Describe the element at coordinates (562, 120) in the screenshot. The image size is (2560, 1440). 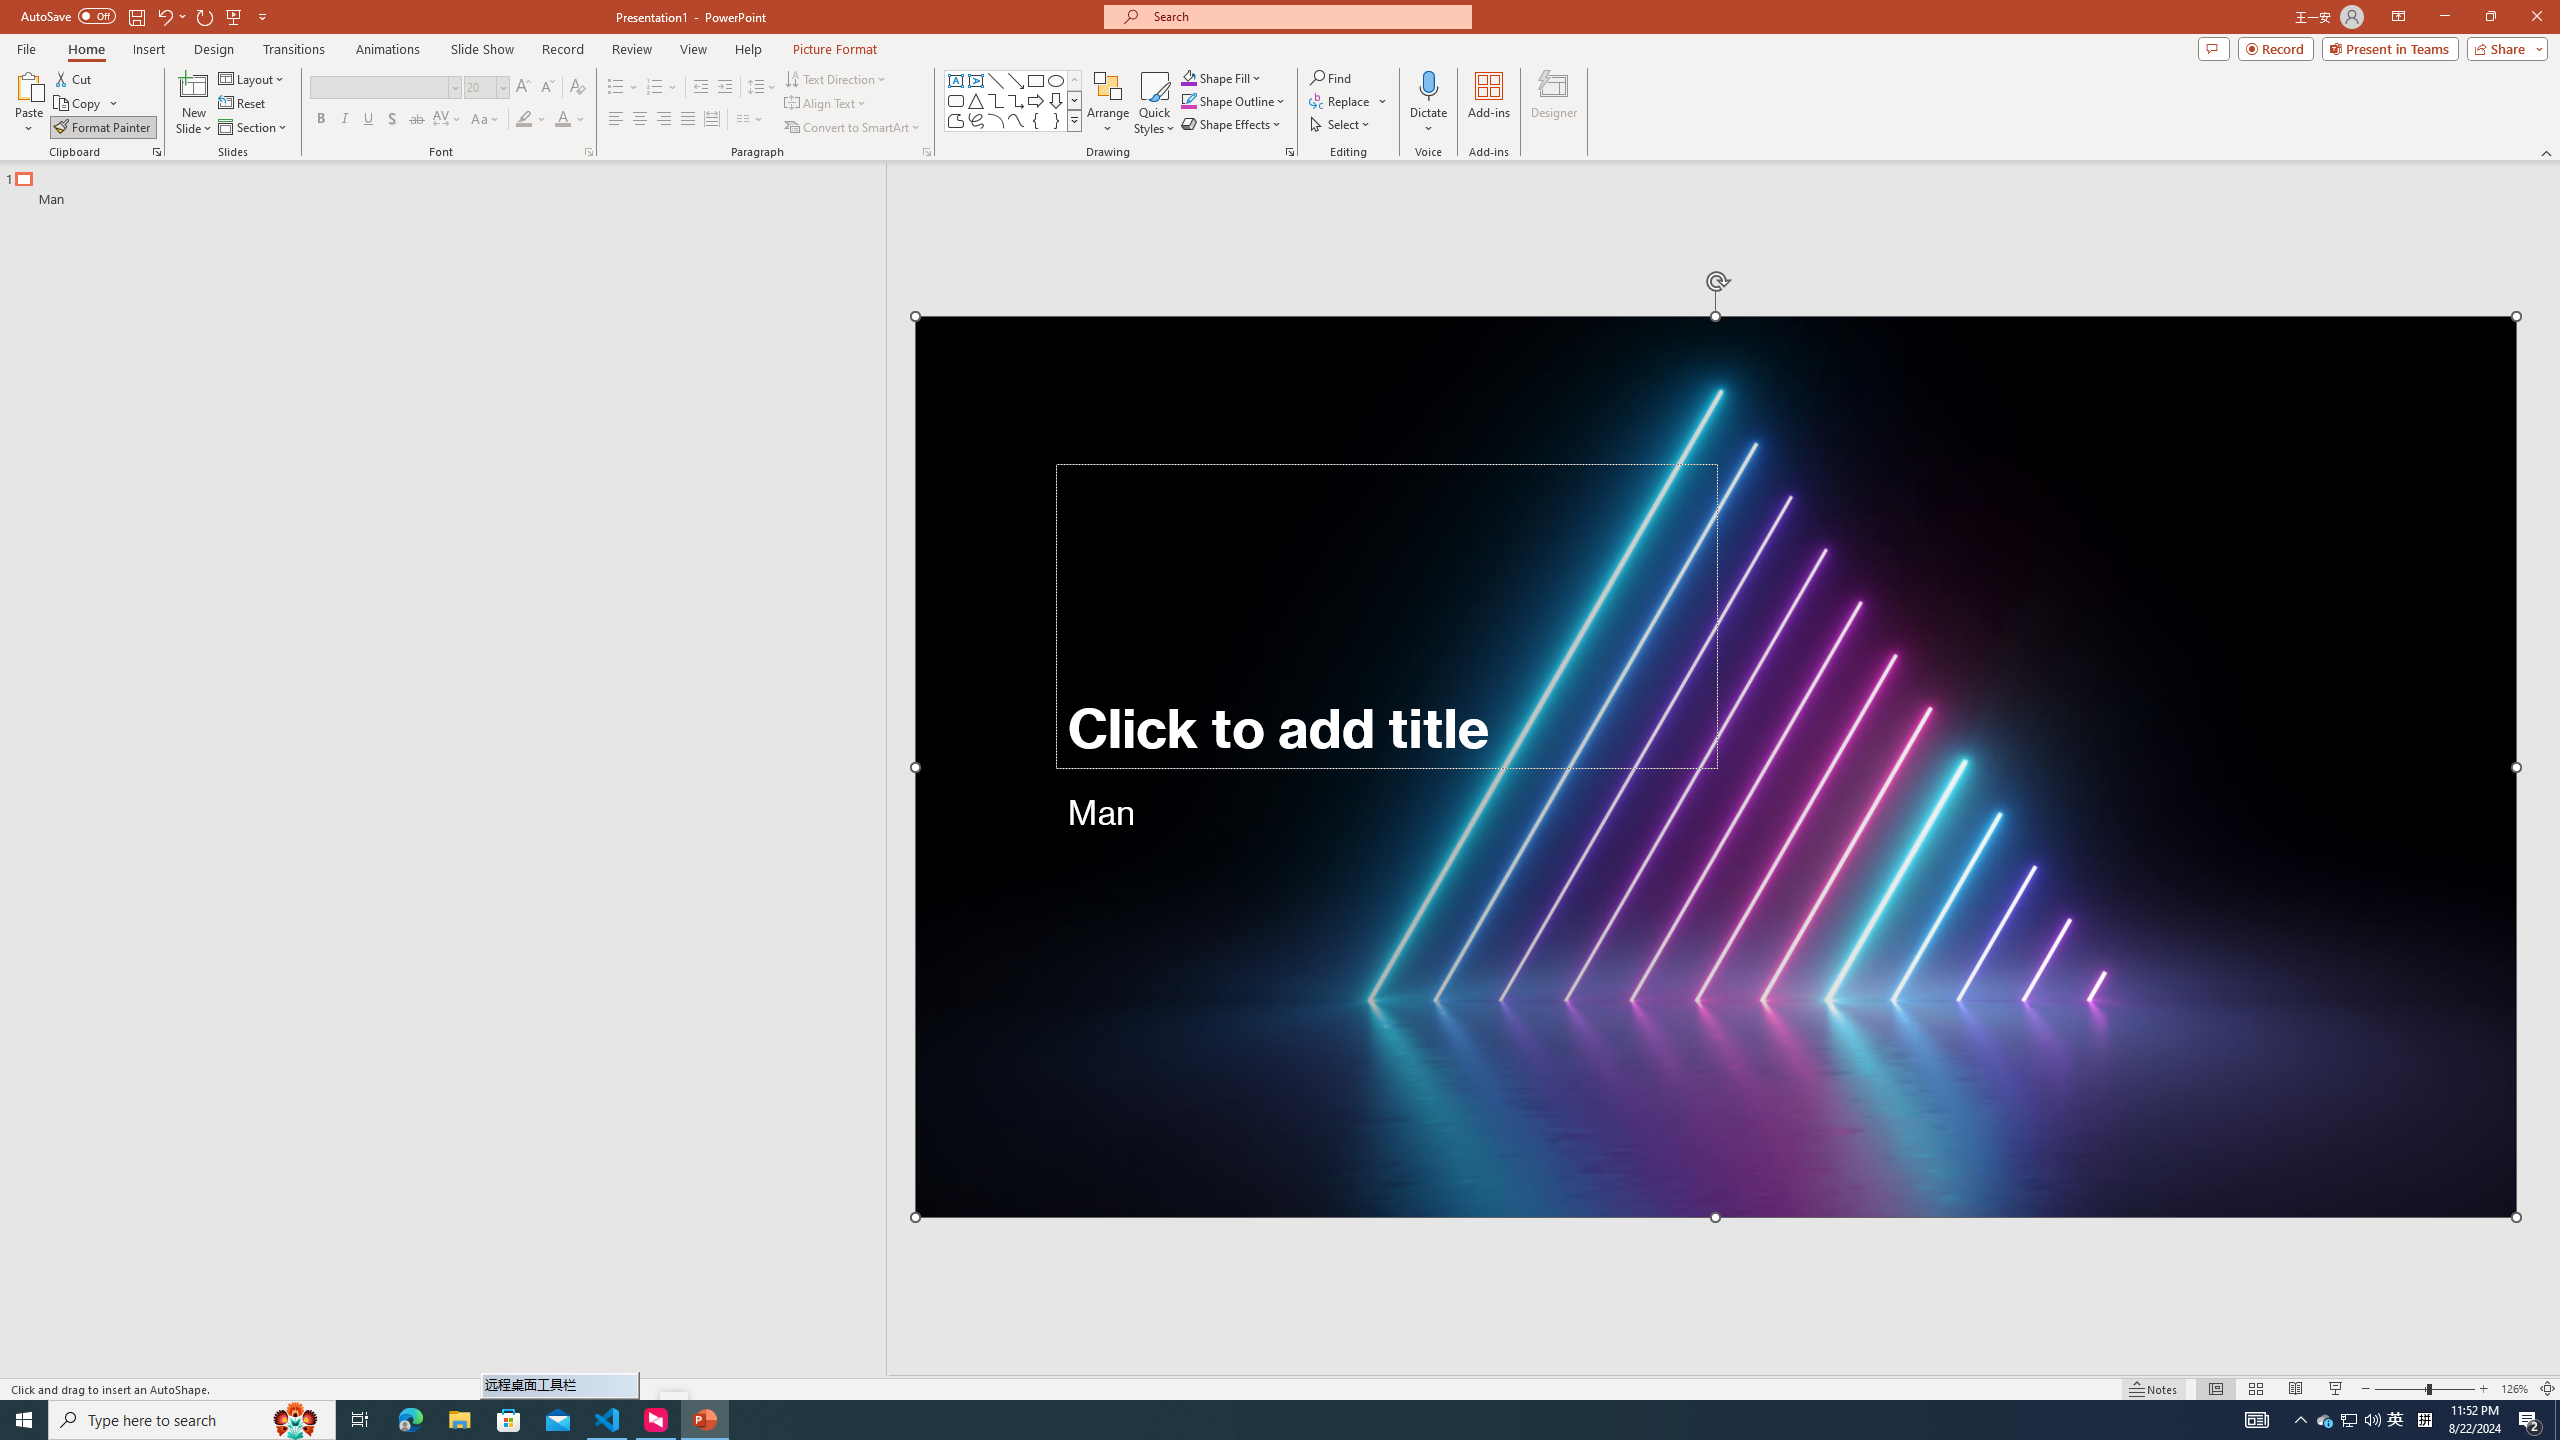
I see `Font Color Red` at that location.